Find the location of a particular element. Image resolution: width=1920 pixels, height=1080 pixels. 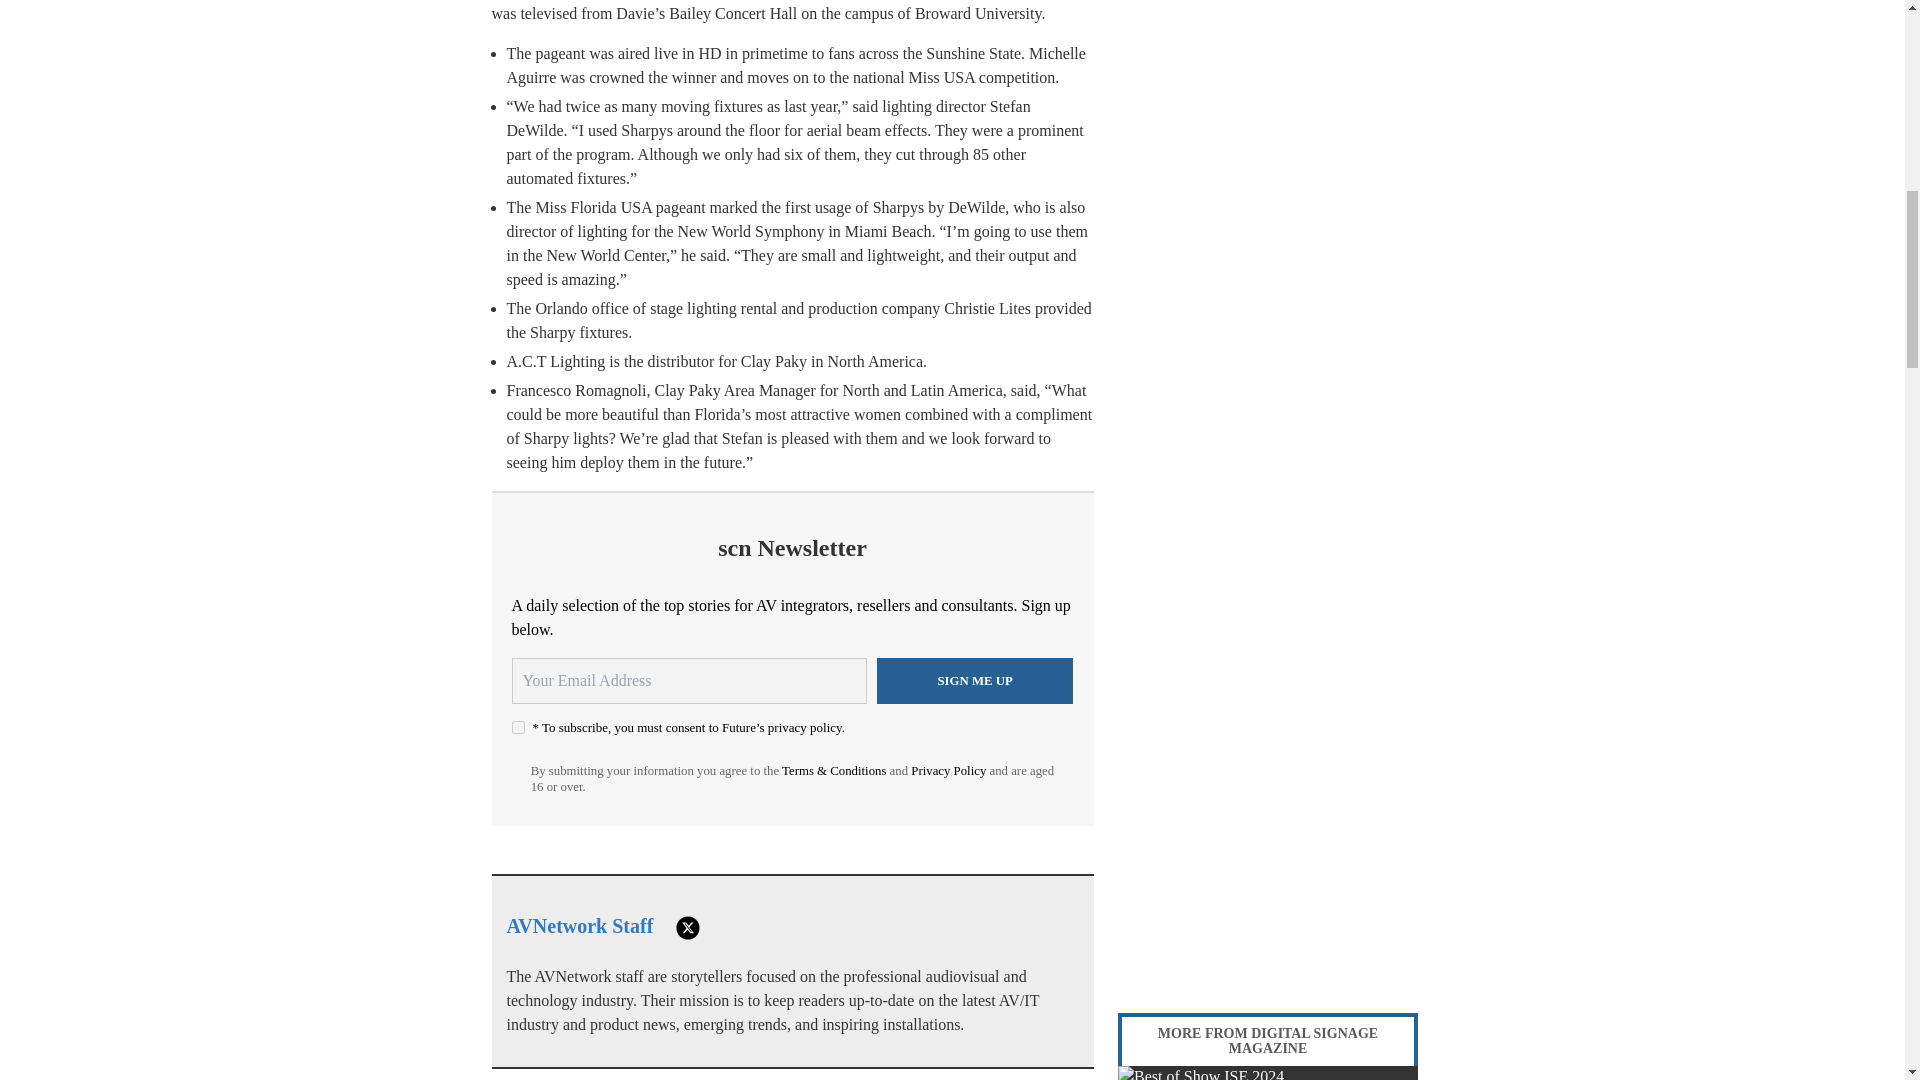

Privacy Policy is located at coordinates (948, 770).